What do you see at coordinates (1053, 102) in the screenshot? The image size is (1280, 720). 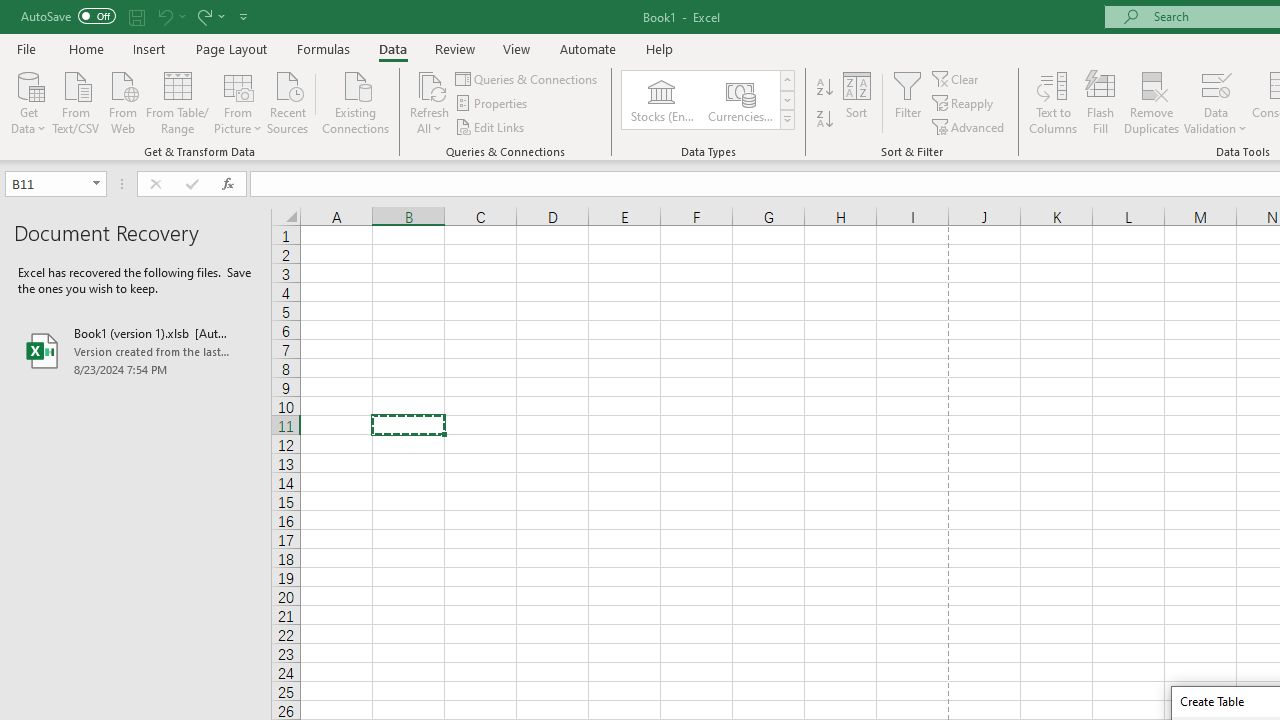 I see `Text to Columns...` at bounding box center [1053, 102].